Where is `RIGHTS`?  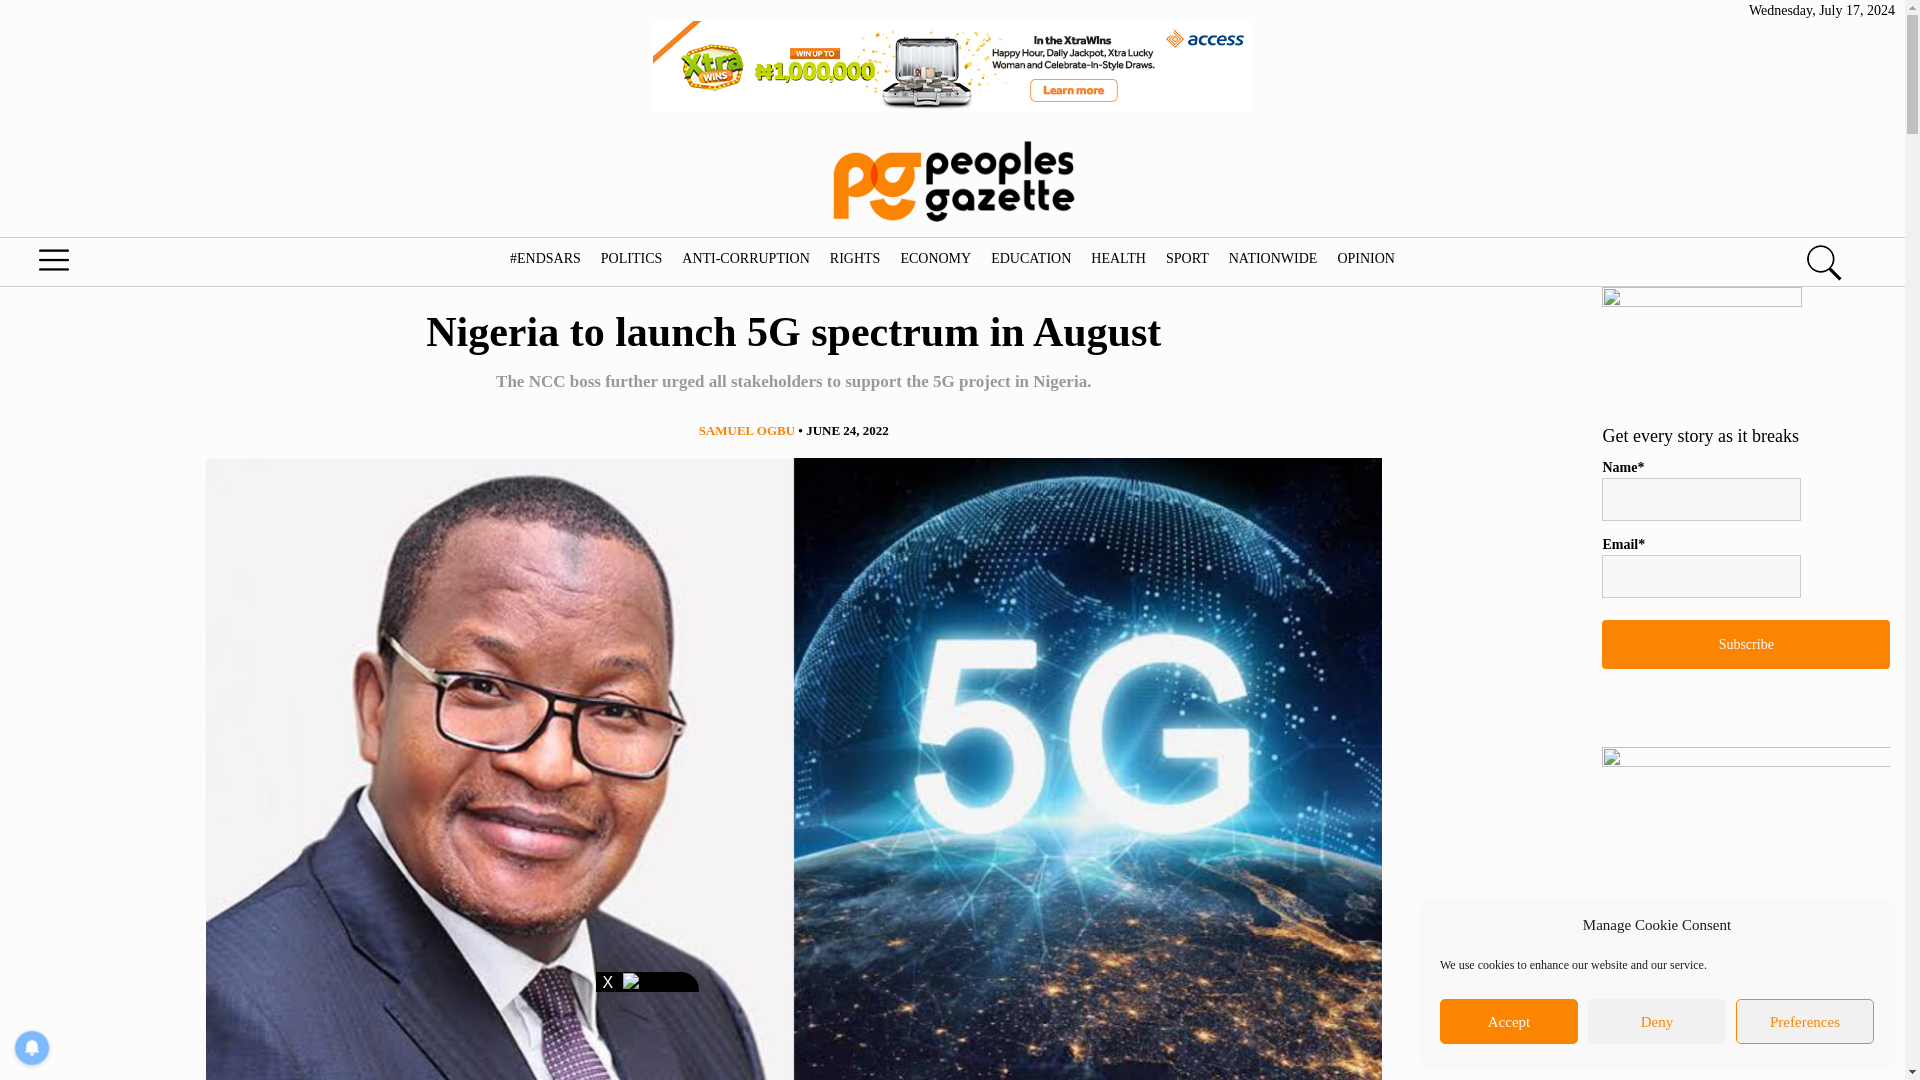 RIGHTS is located at coordinates (855, 258).